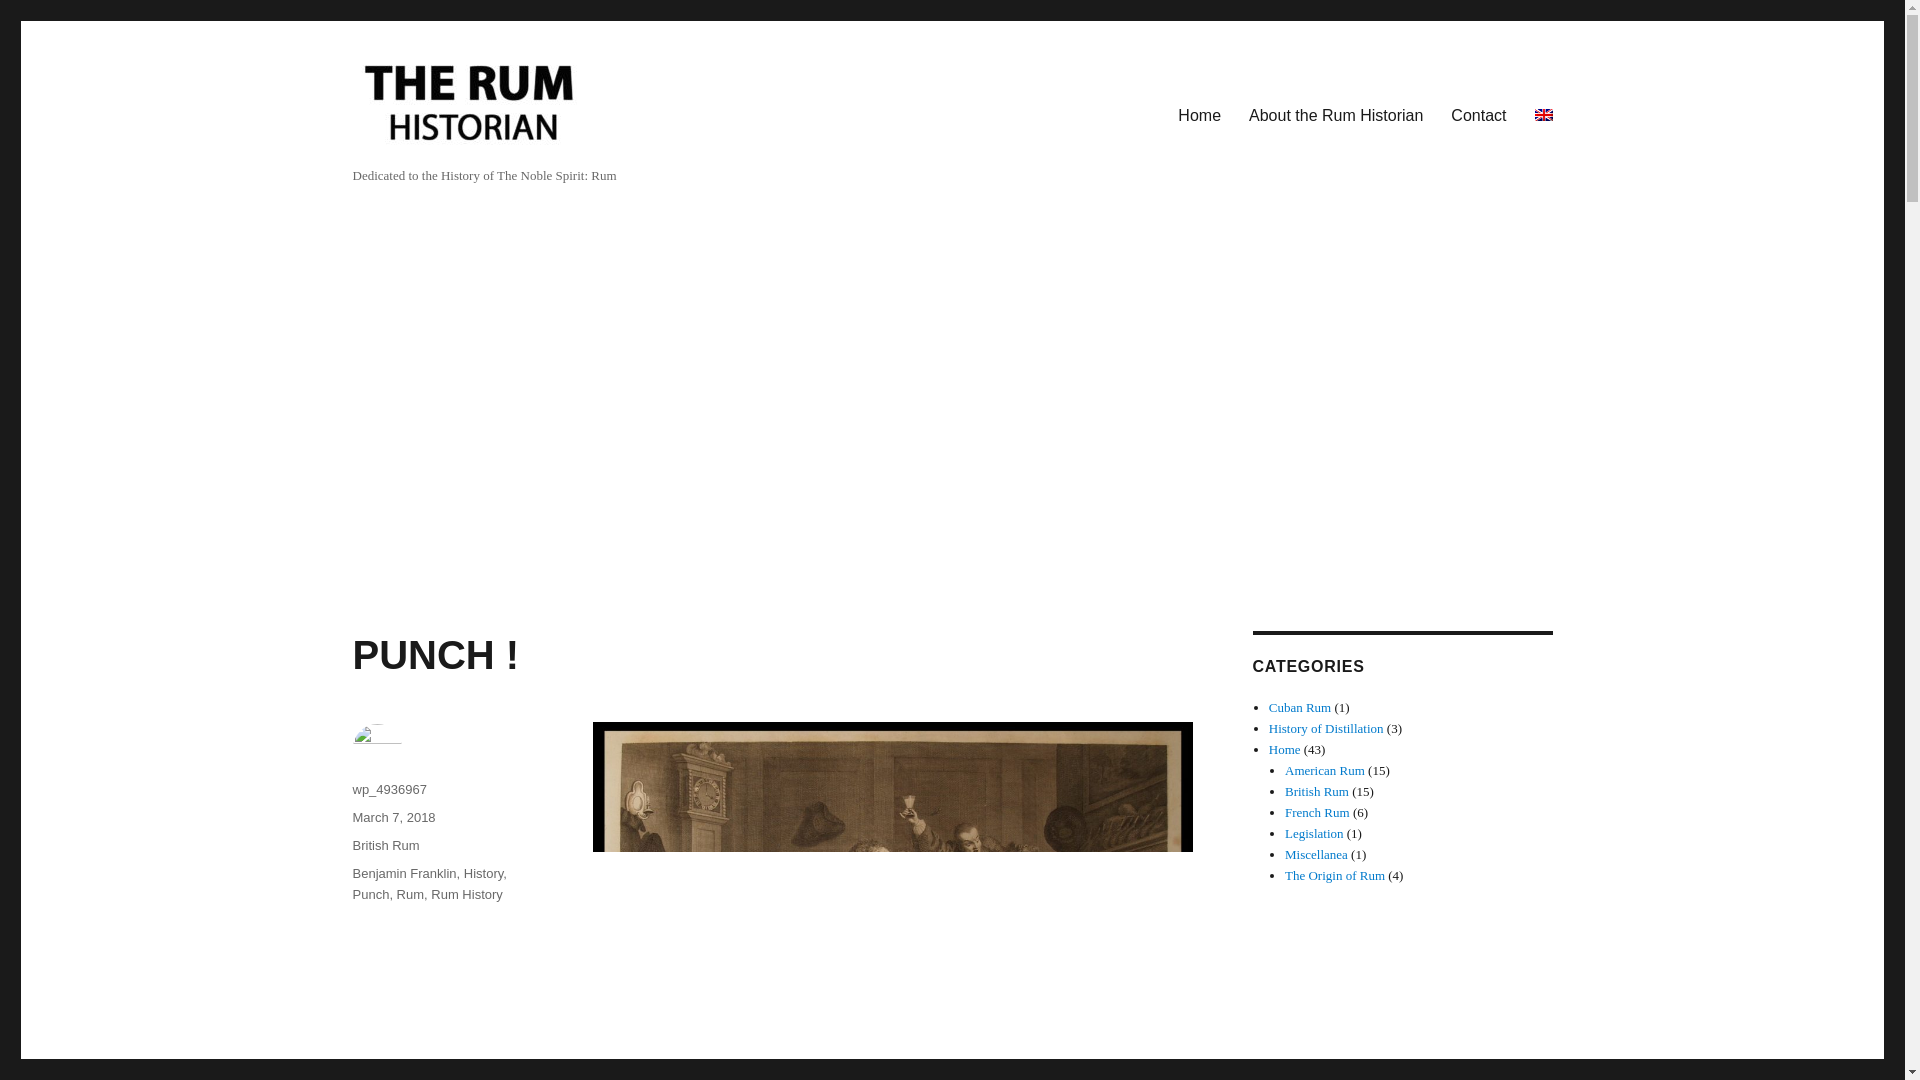 The image size is (1920, 1080). What do you see at coordinates (1478, 116) in the screenshot?
I see `Contact` at bounding box center [1478, 116].